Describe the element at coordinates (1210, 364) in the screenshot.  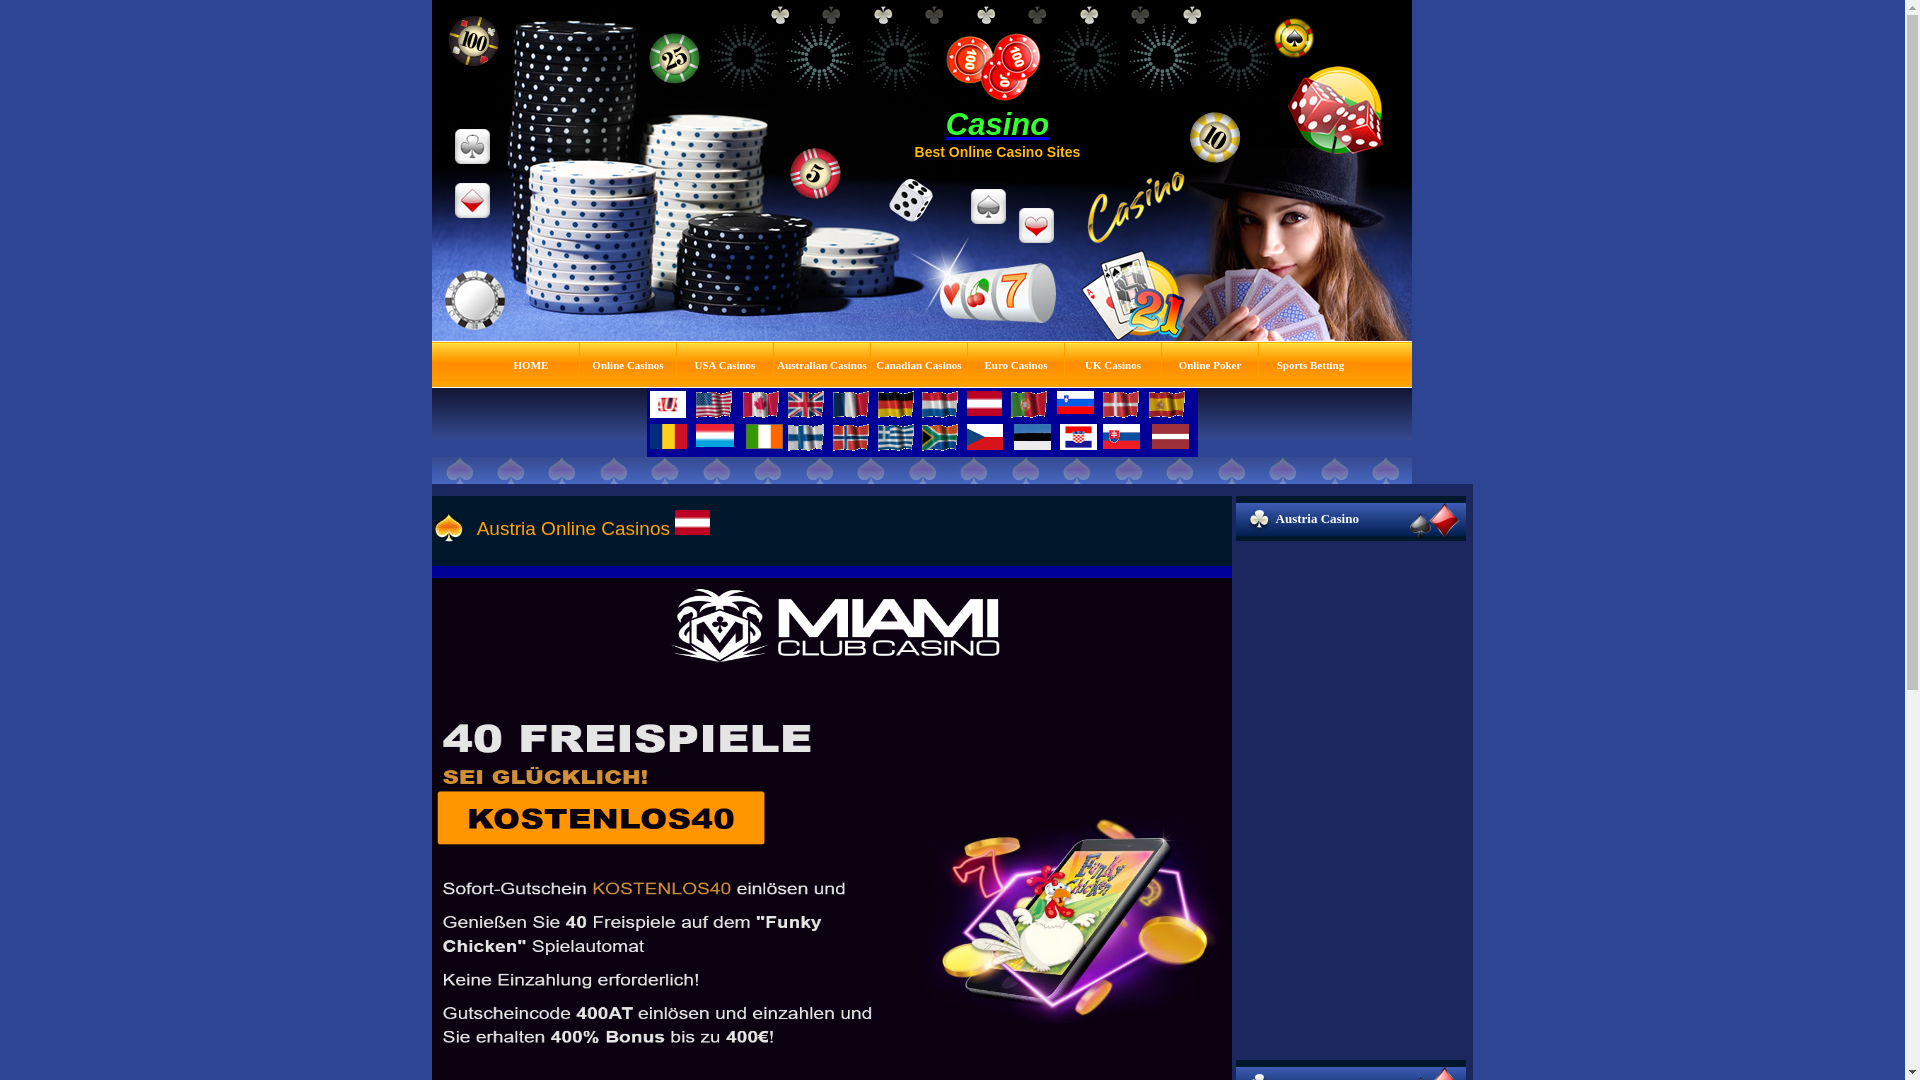
I see `Online Poker` at that location.